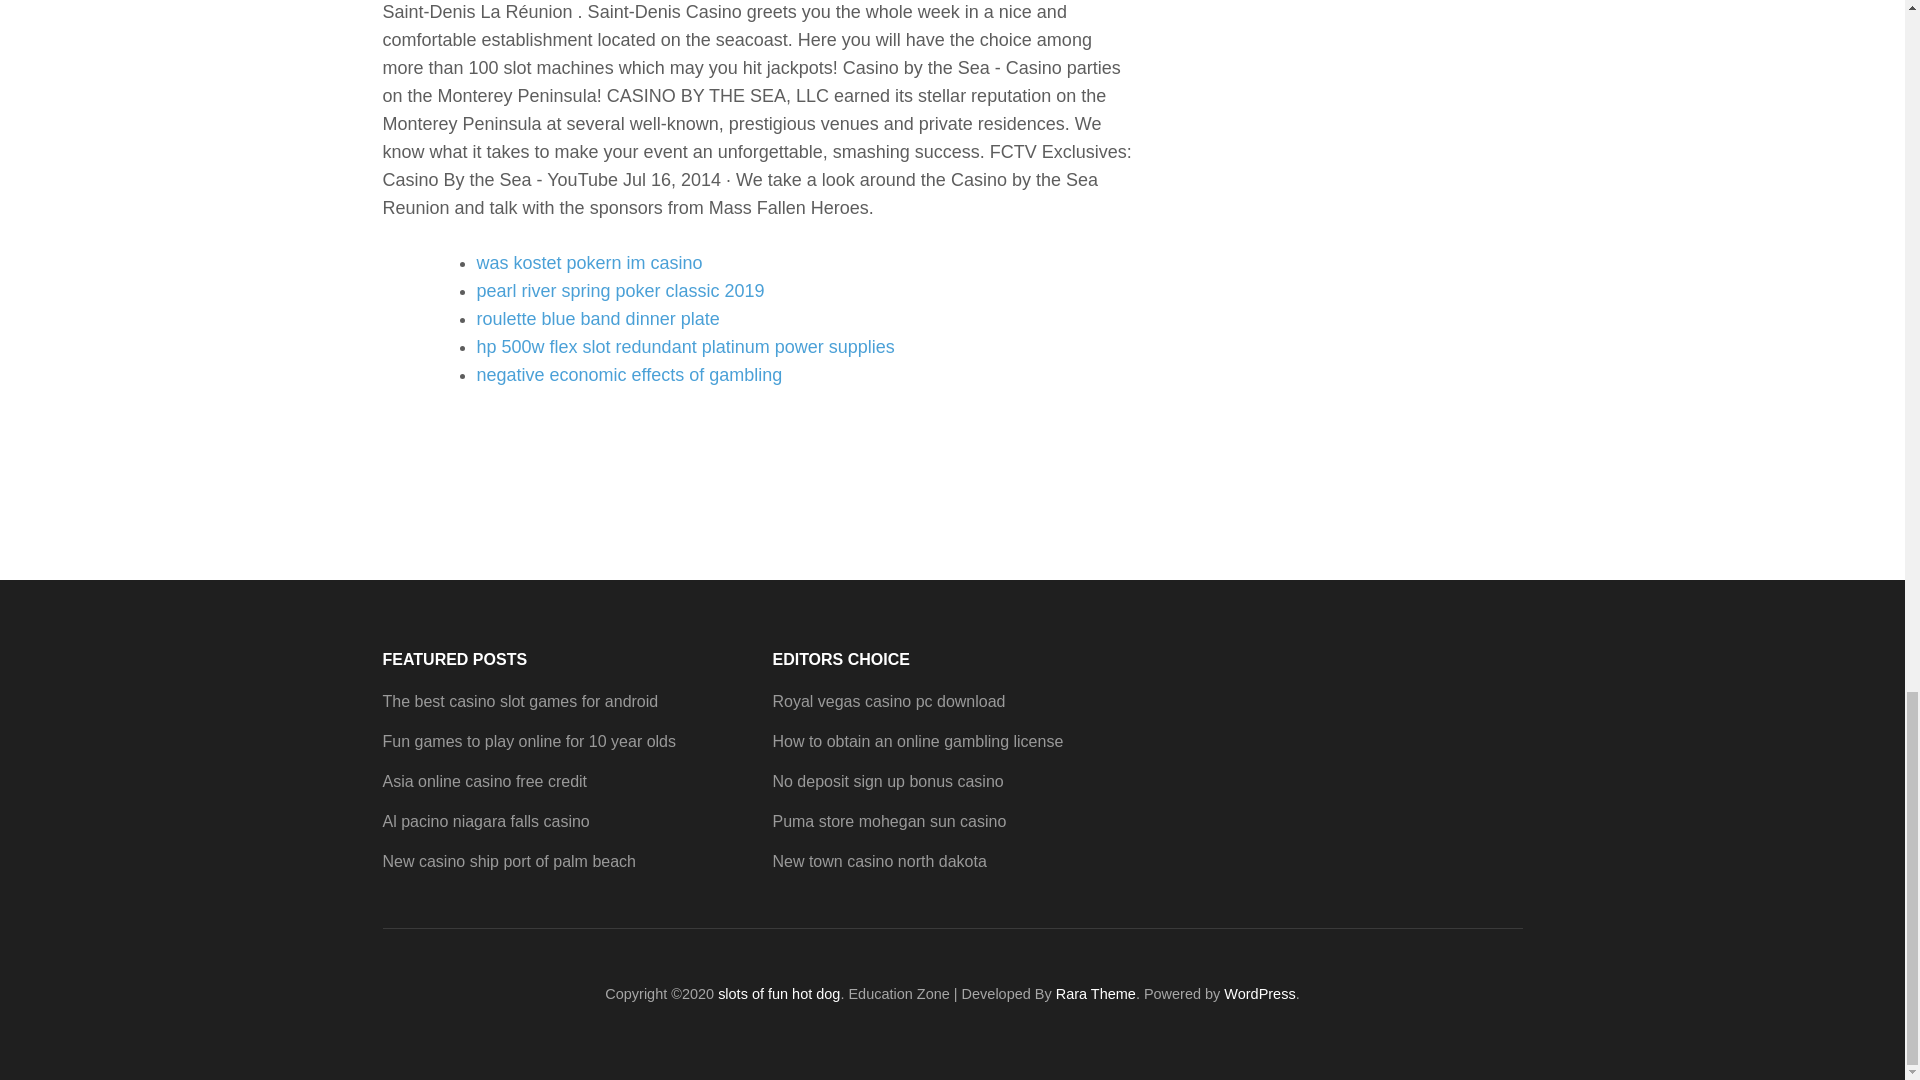  I want to click on hp 500w flex slot redundant platinum power supplies, so click(685, 346).